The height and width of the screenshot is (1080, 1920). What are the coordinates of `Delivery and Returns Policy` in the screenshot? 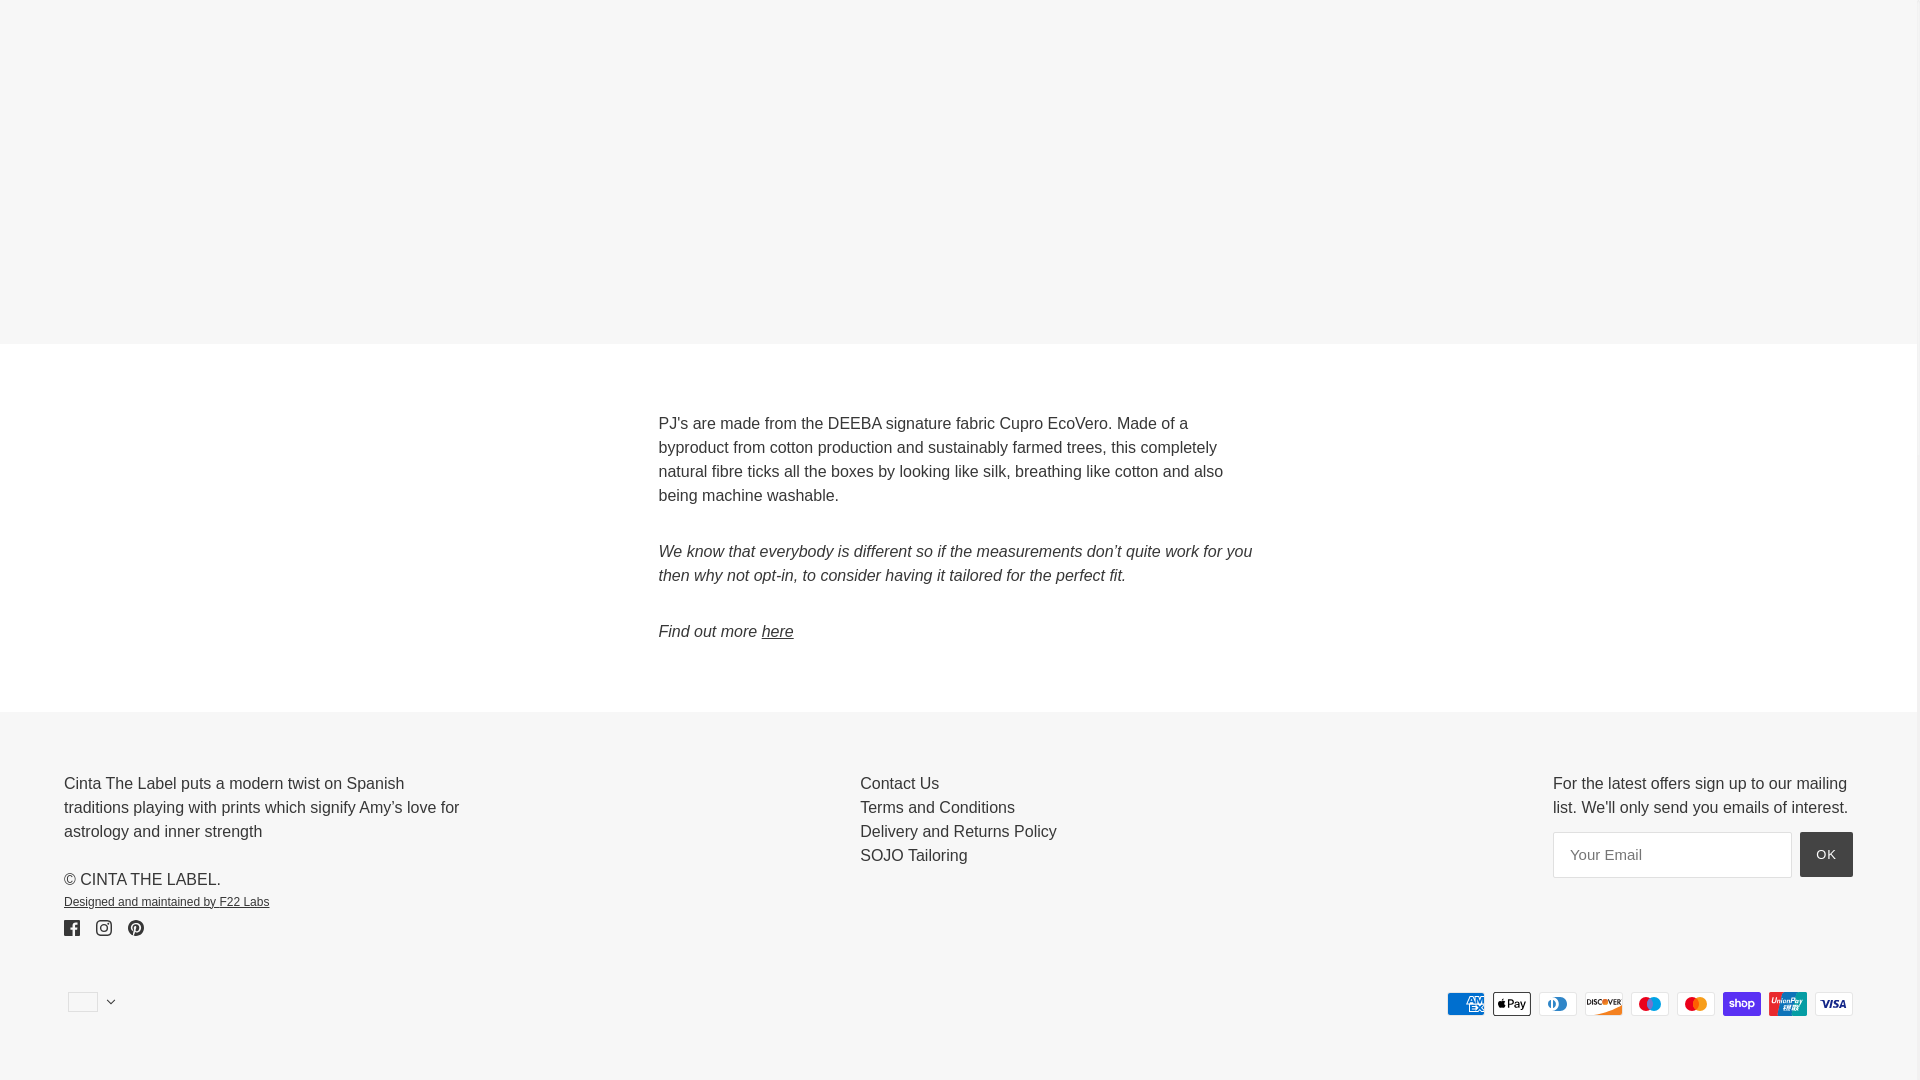 It's located at (958, 831).